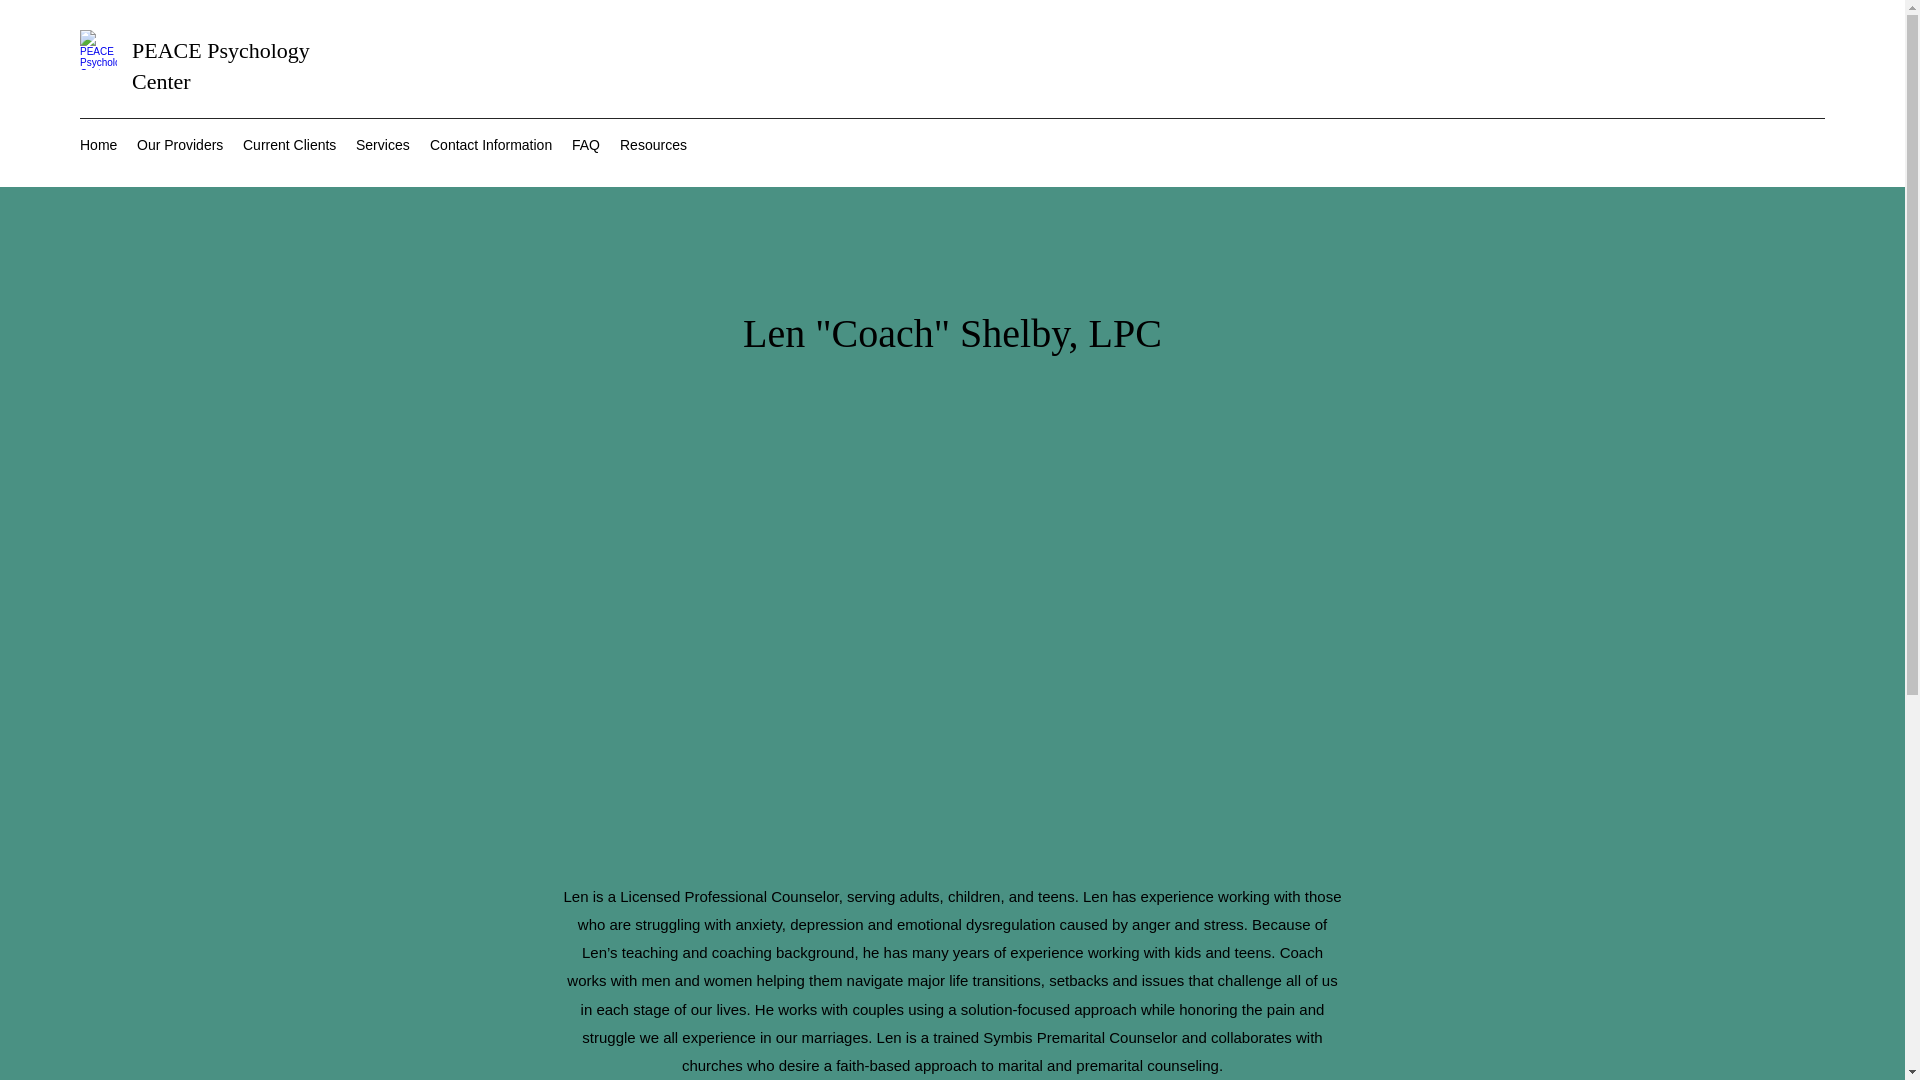 This screenshot has width=1920, height=1080. Describe the element at coordinates (288, 144) in the screenshot. I see `Current Clients` at that location.